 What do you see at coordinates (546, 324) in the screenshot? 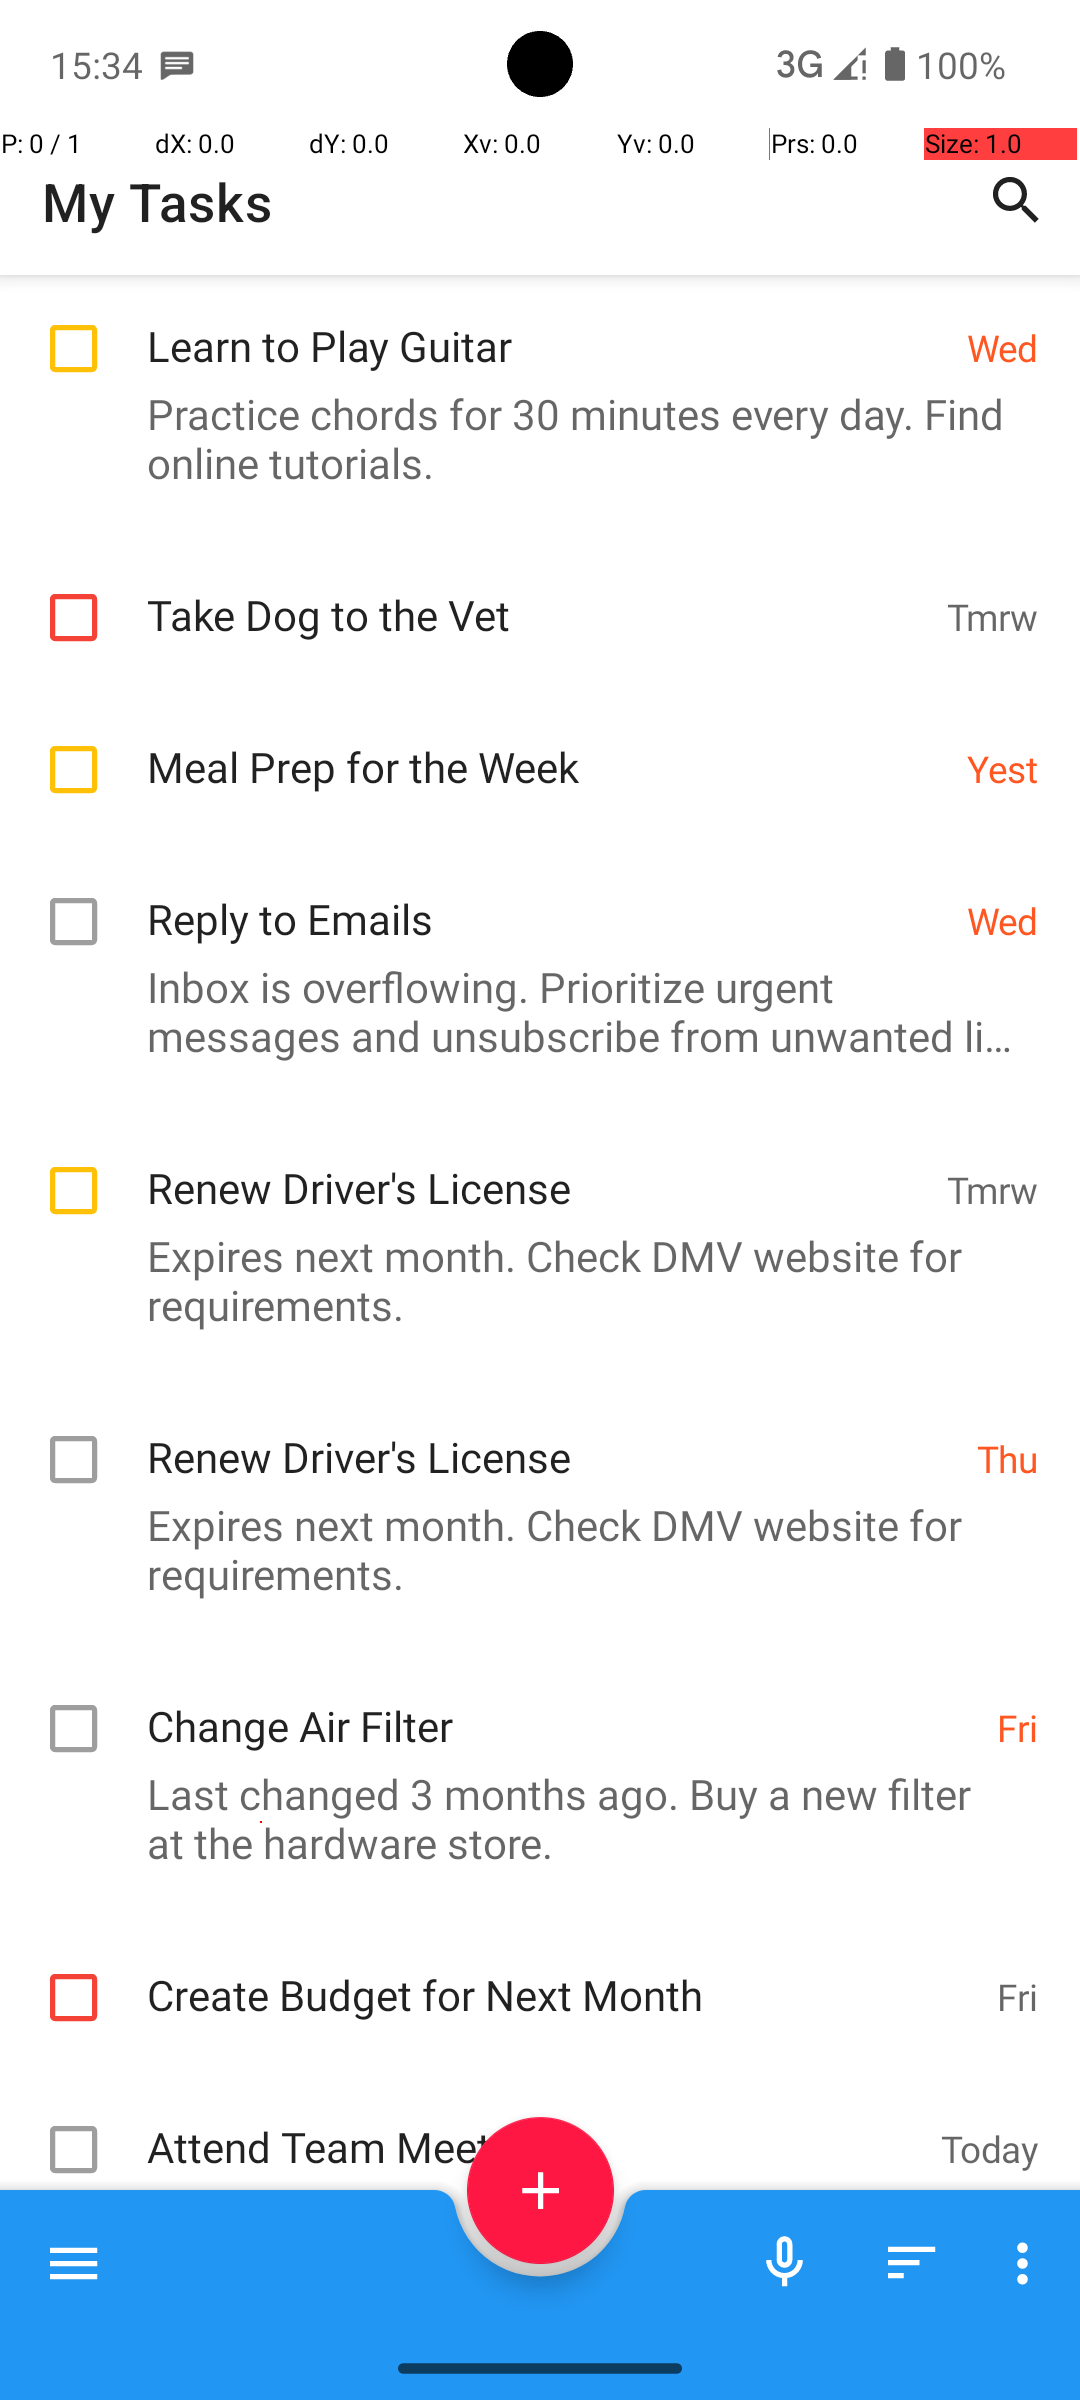
I see `Learn to Play Guitar` at bounding box center [546, 324].